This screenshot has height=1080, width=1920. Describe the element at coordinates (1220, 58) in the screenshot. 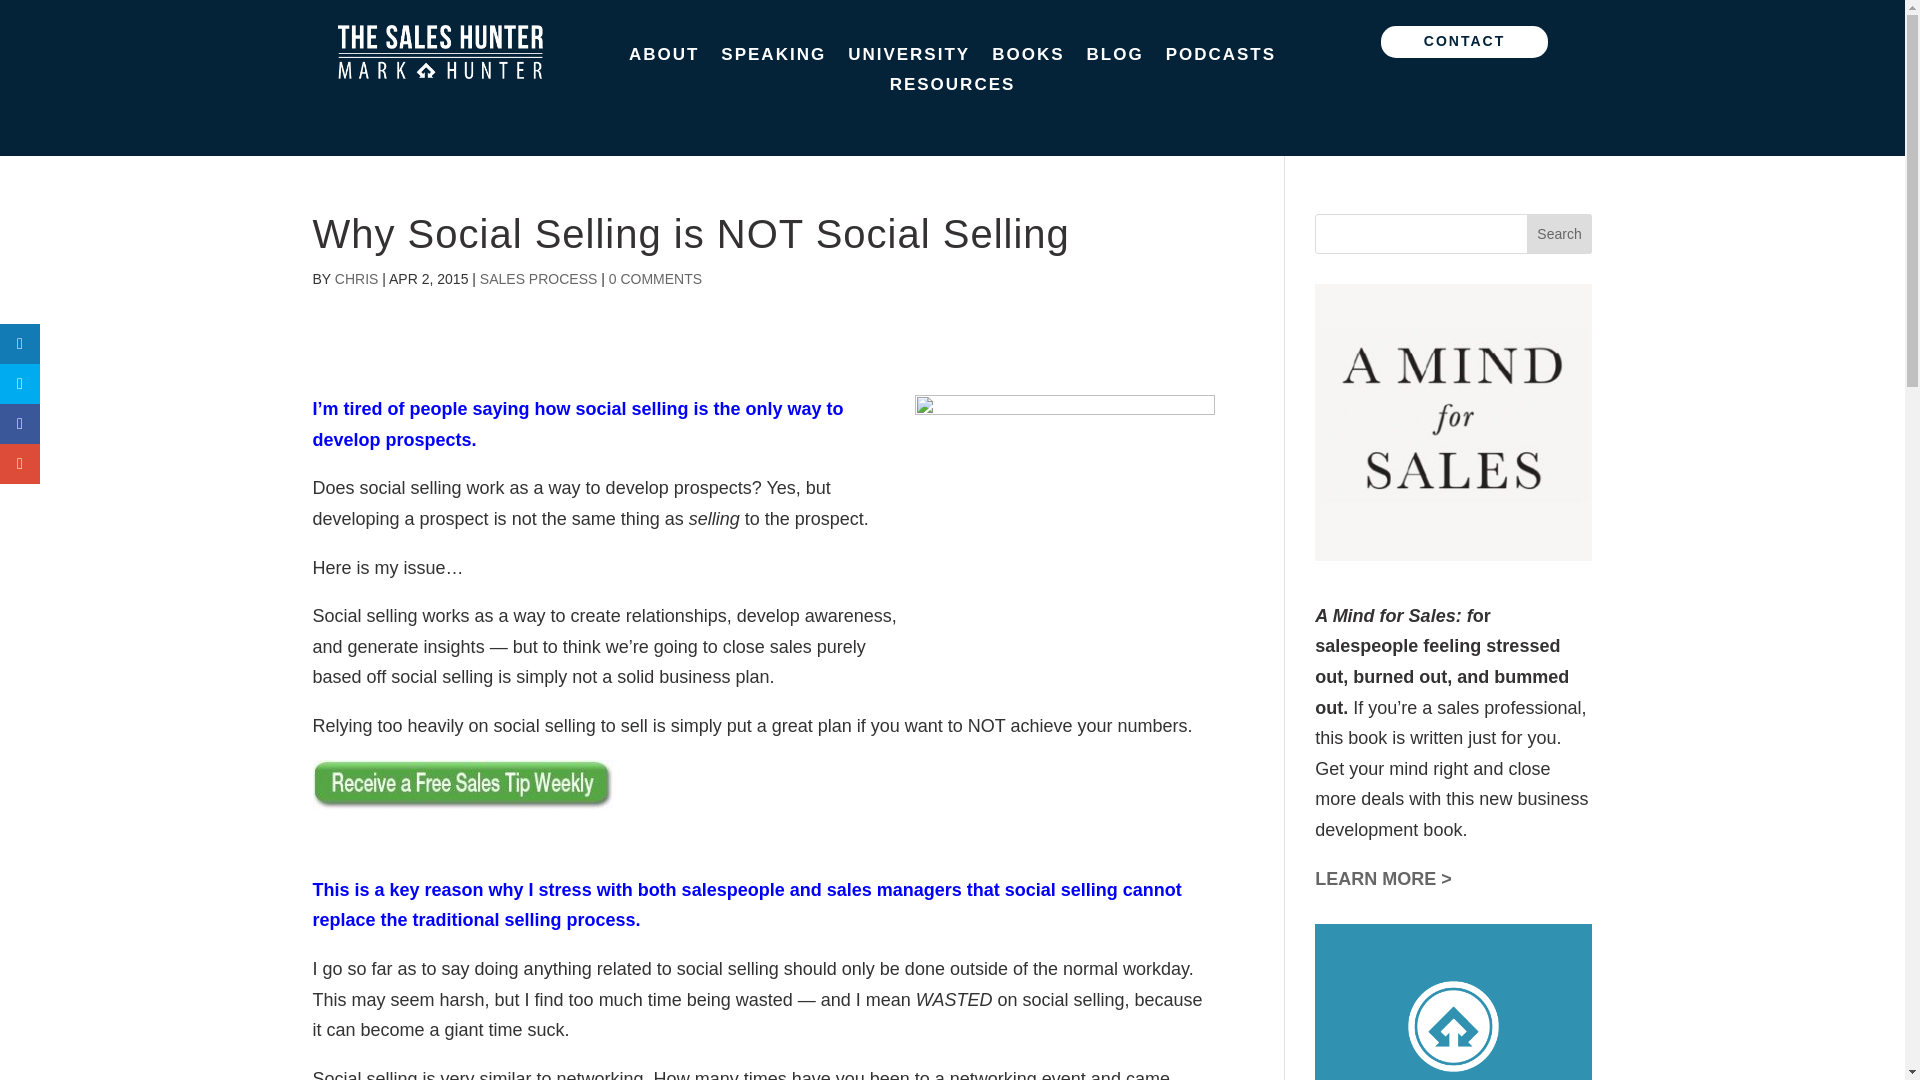

I see `PODCASTS` at that location.